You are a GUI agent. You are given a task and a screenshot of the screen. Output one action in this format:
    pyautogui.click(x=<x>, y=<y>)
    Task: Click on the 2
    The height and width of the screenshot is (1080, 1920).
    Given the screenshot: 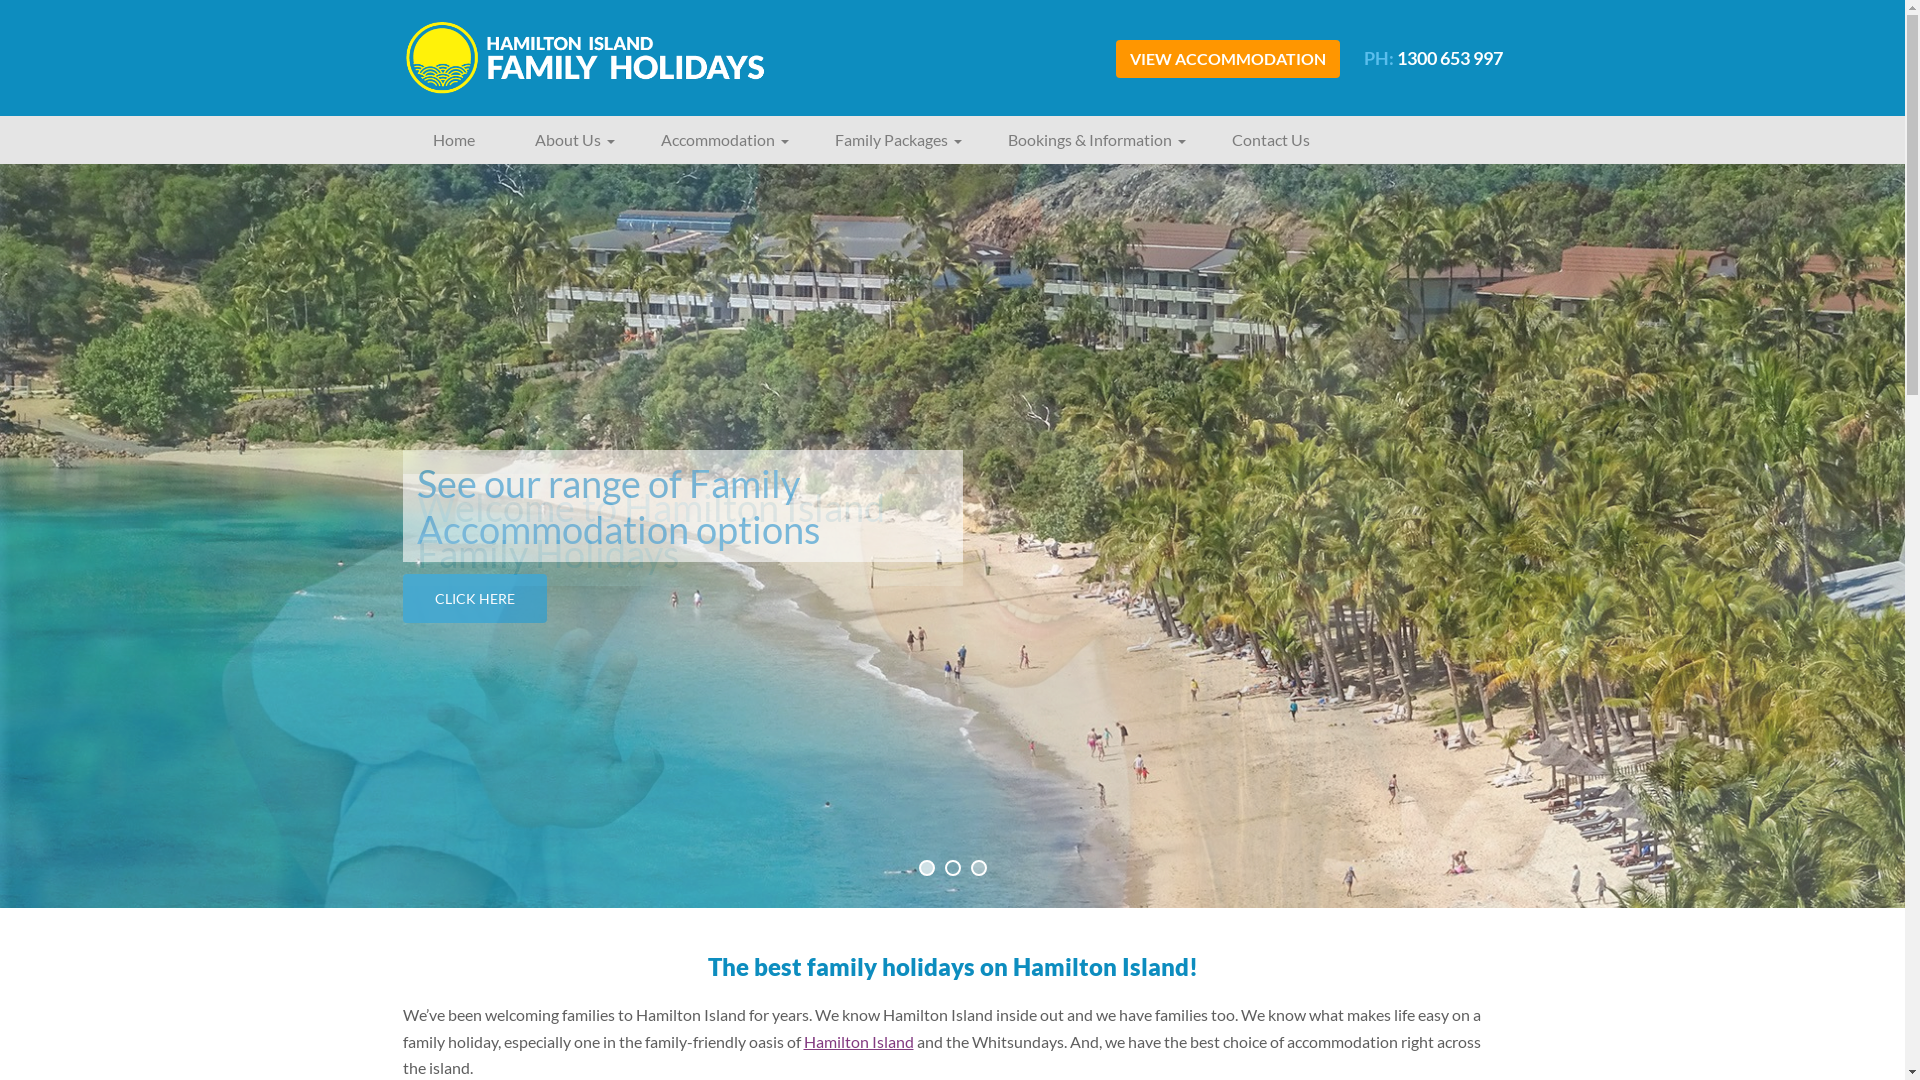 What is the action you would take?
    pyautogui.click(x=952, y=868)
    